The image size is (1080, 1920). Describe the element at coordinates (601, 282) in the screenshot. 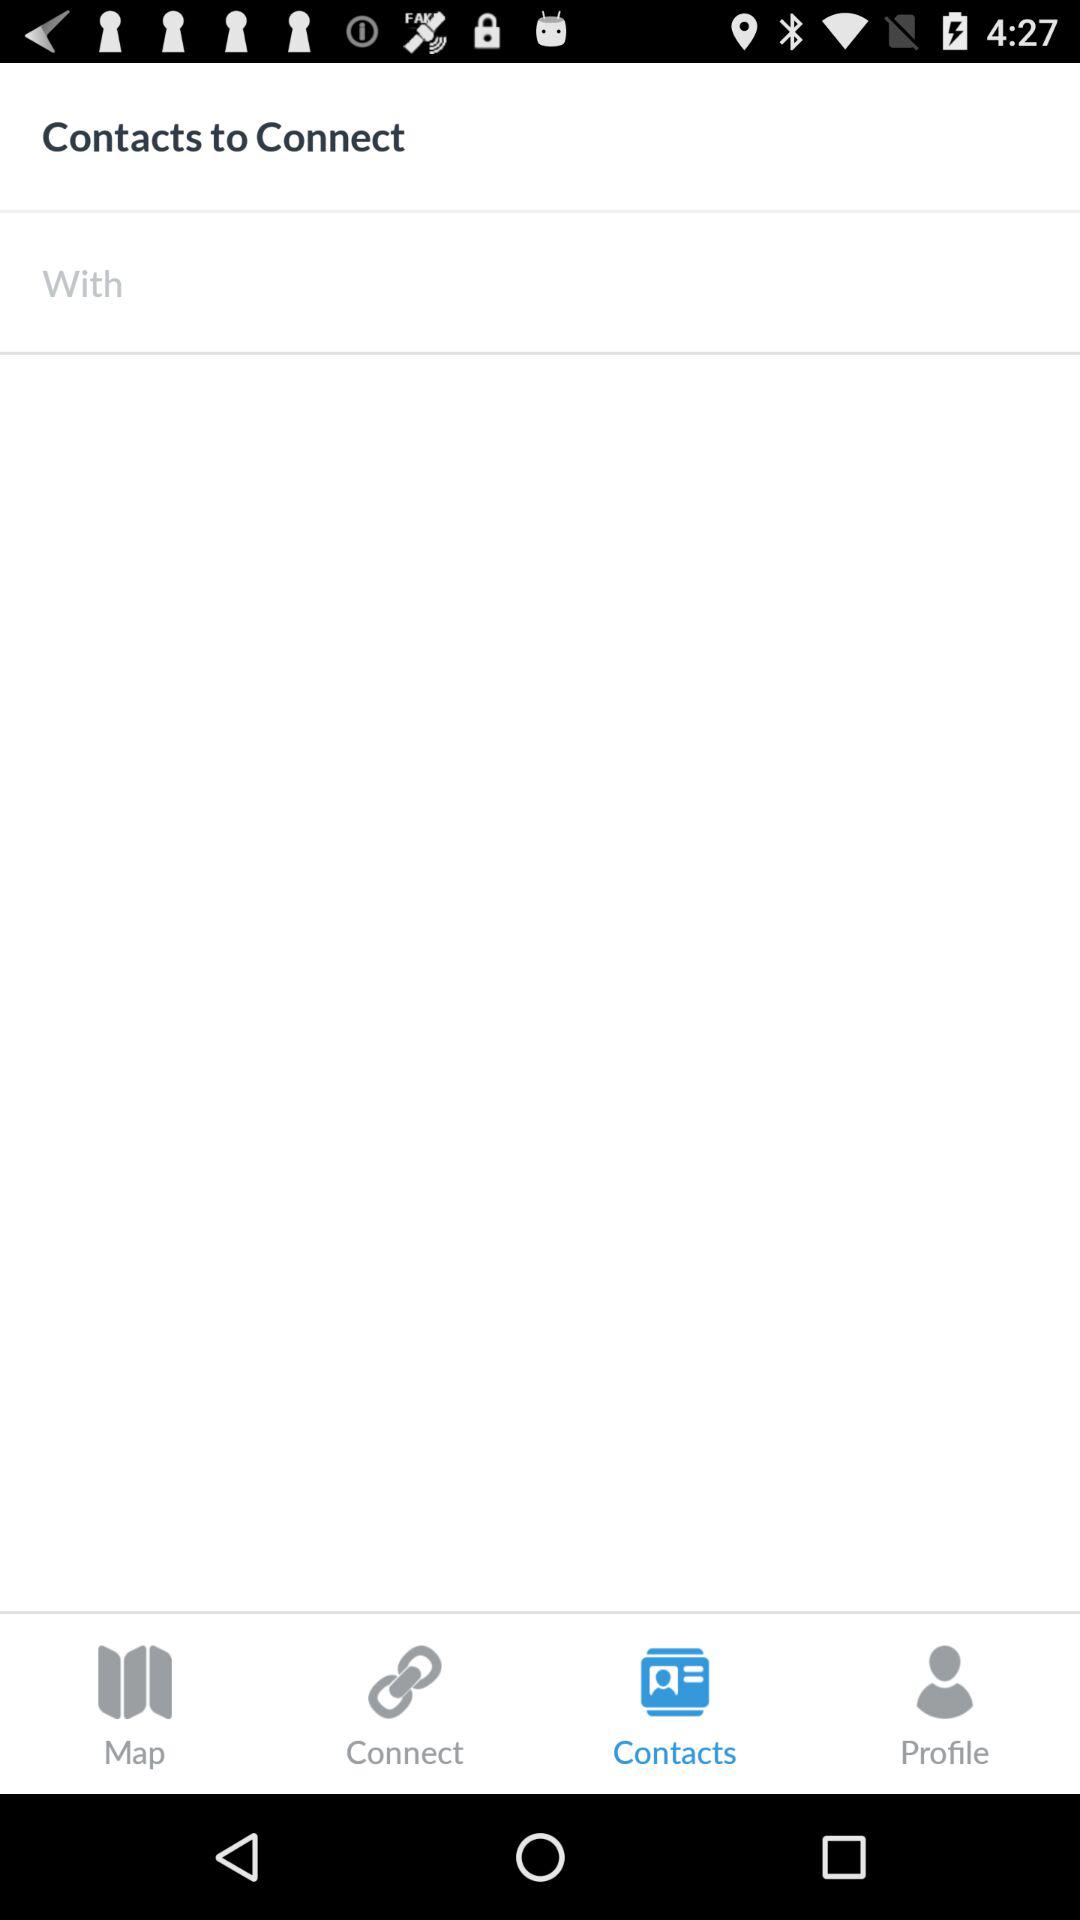

I see `tap the item to the right of with icon` at that location.